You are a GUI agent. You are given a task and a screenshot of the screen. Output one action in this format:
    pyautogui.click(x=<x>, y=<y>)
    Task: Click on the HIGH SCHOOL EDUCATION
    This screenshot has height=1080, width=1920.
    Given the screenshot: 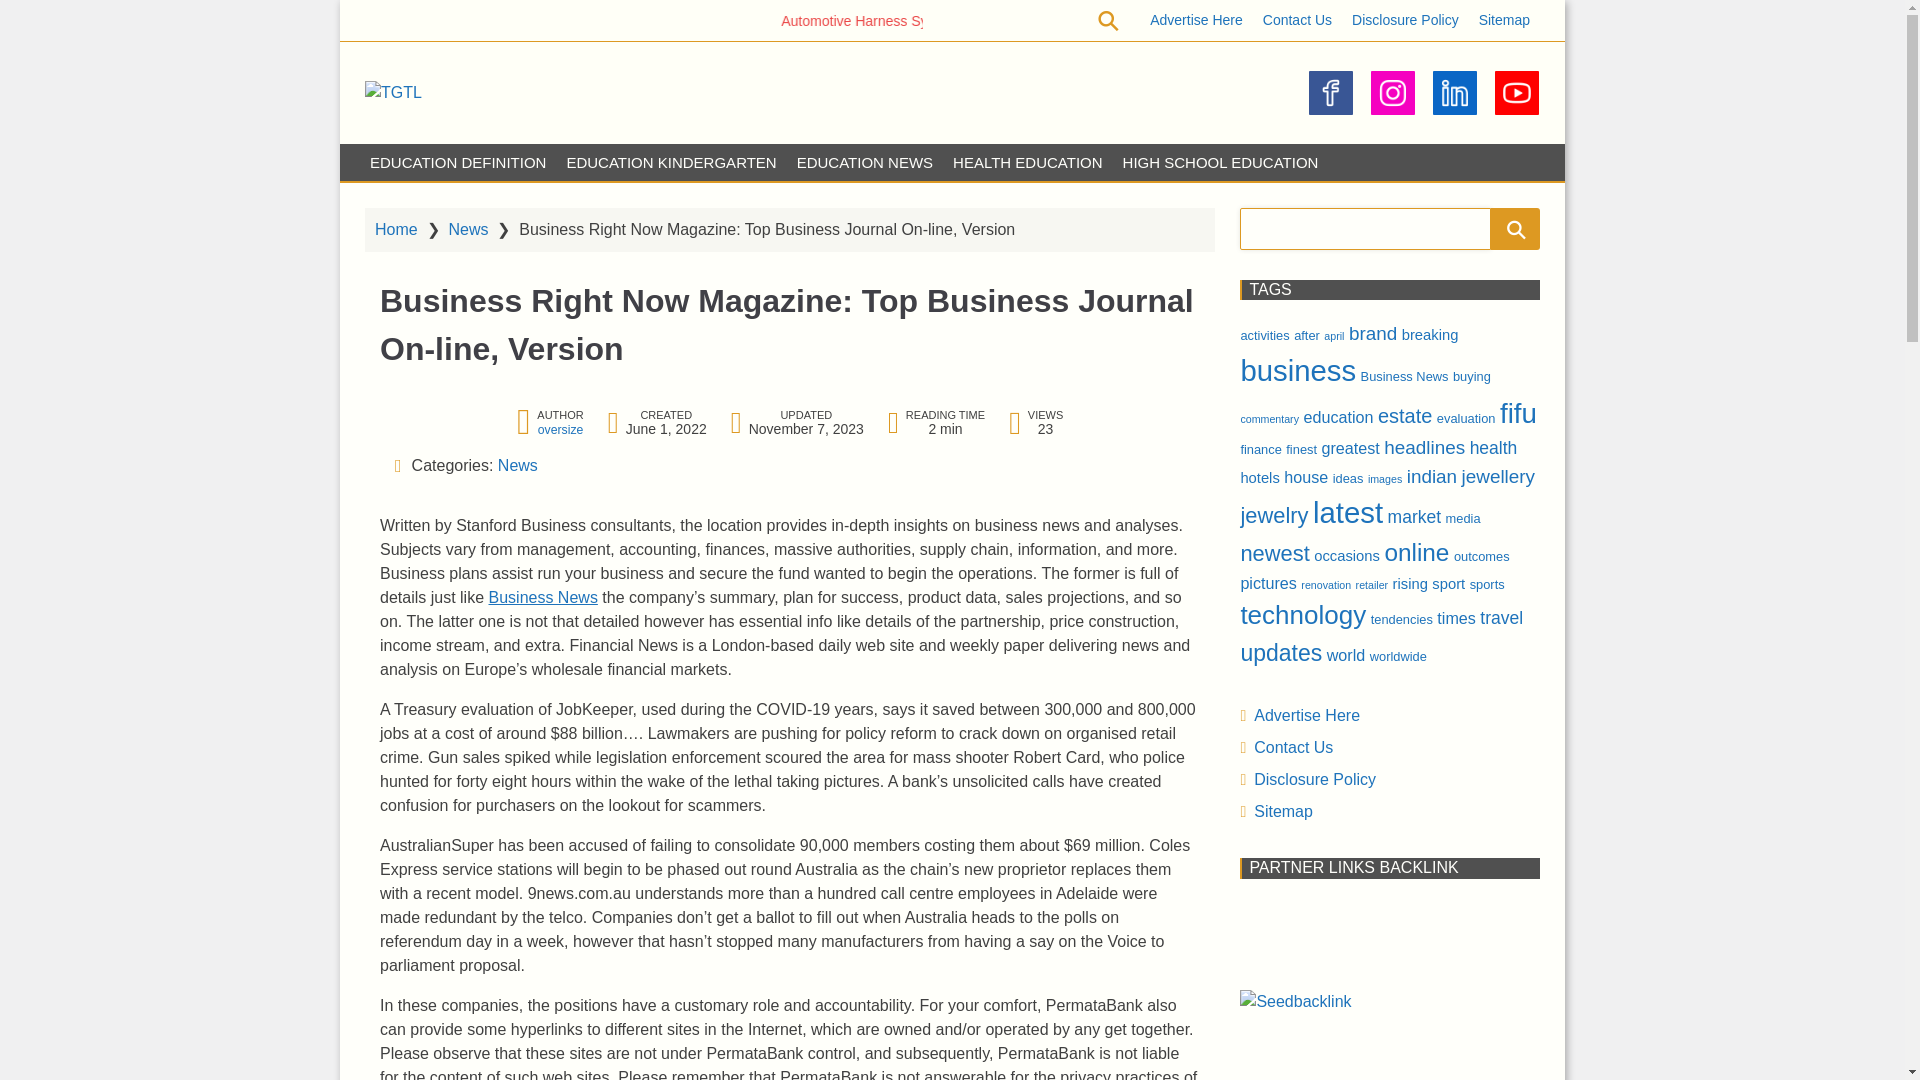 What is the action you would take?
    pyautogui.click(x=1220, y=162)
    